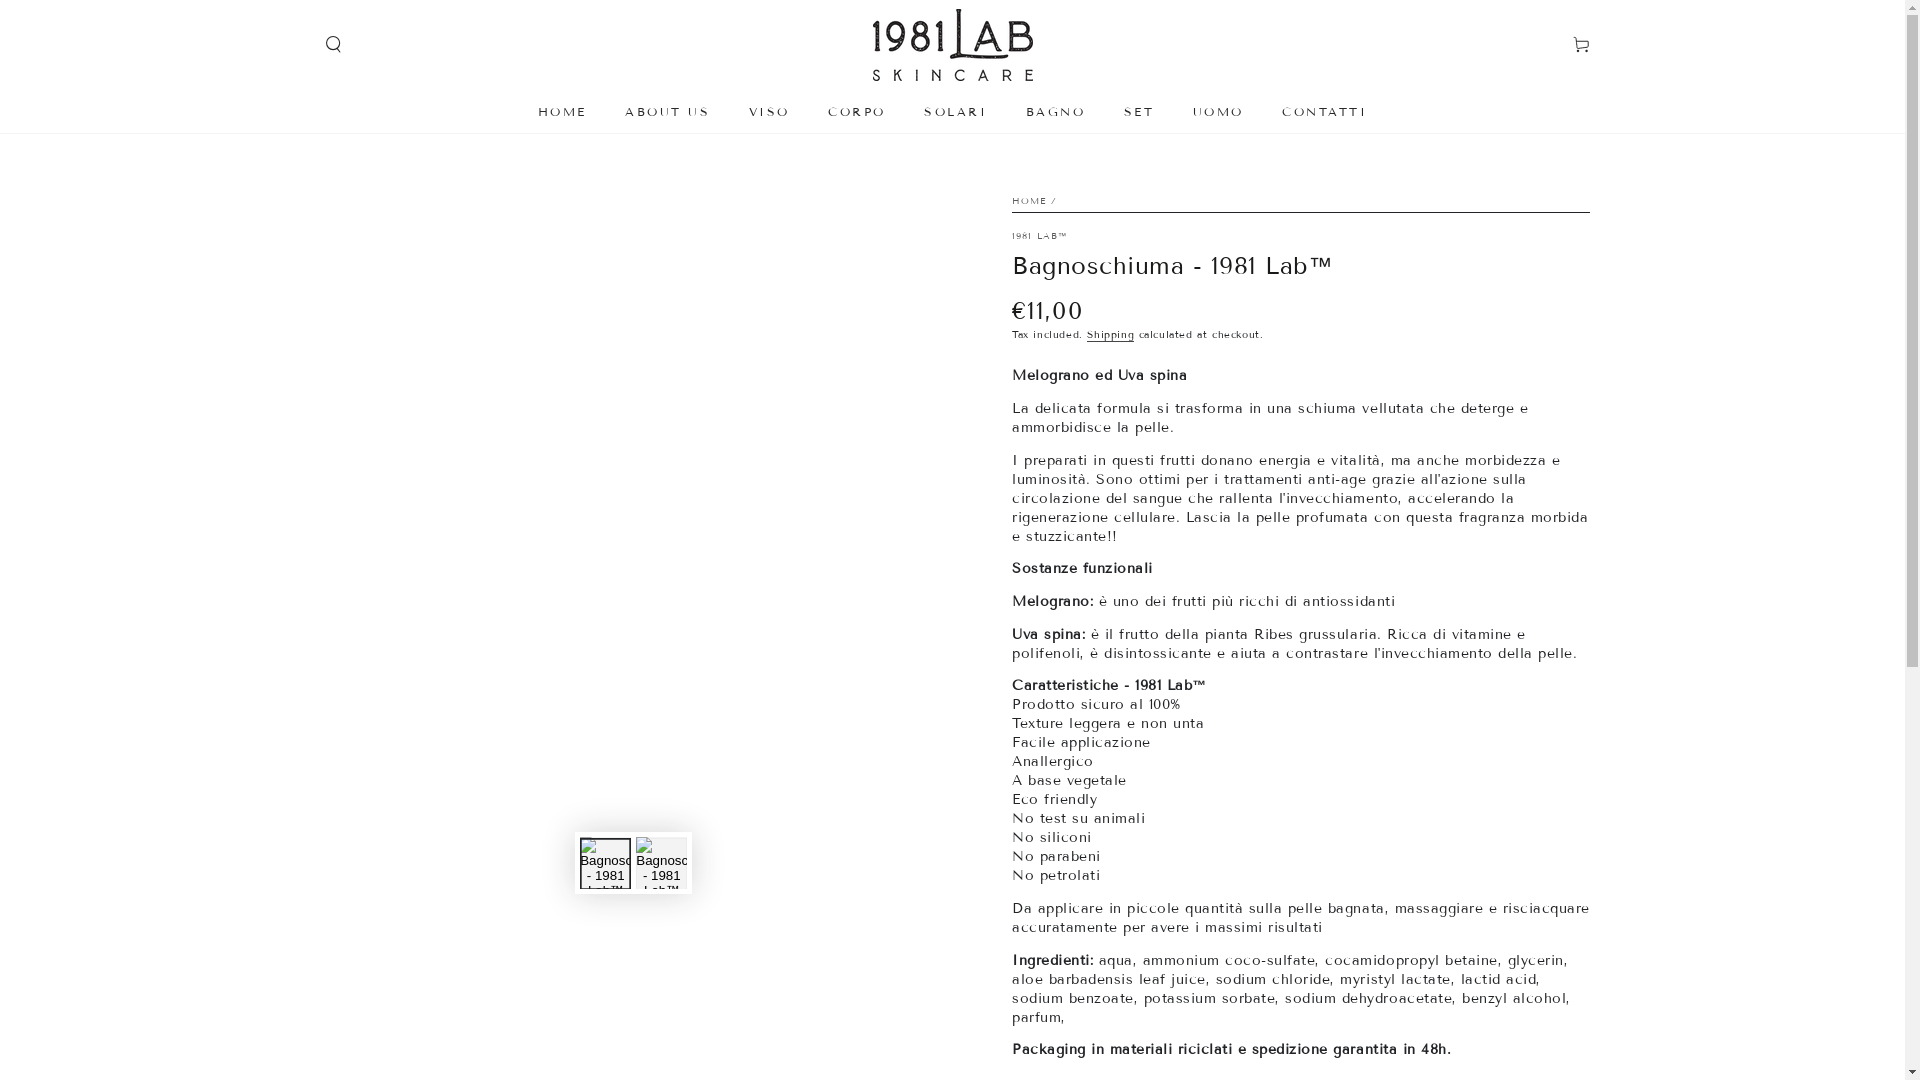 This screenshot has width=1920, height=1080. Describe the element at coordinates (856, 111) in the screenshot. I see `CORPO` at that location.